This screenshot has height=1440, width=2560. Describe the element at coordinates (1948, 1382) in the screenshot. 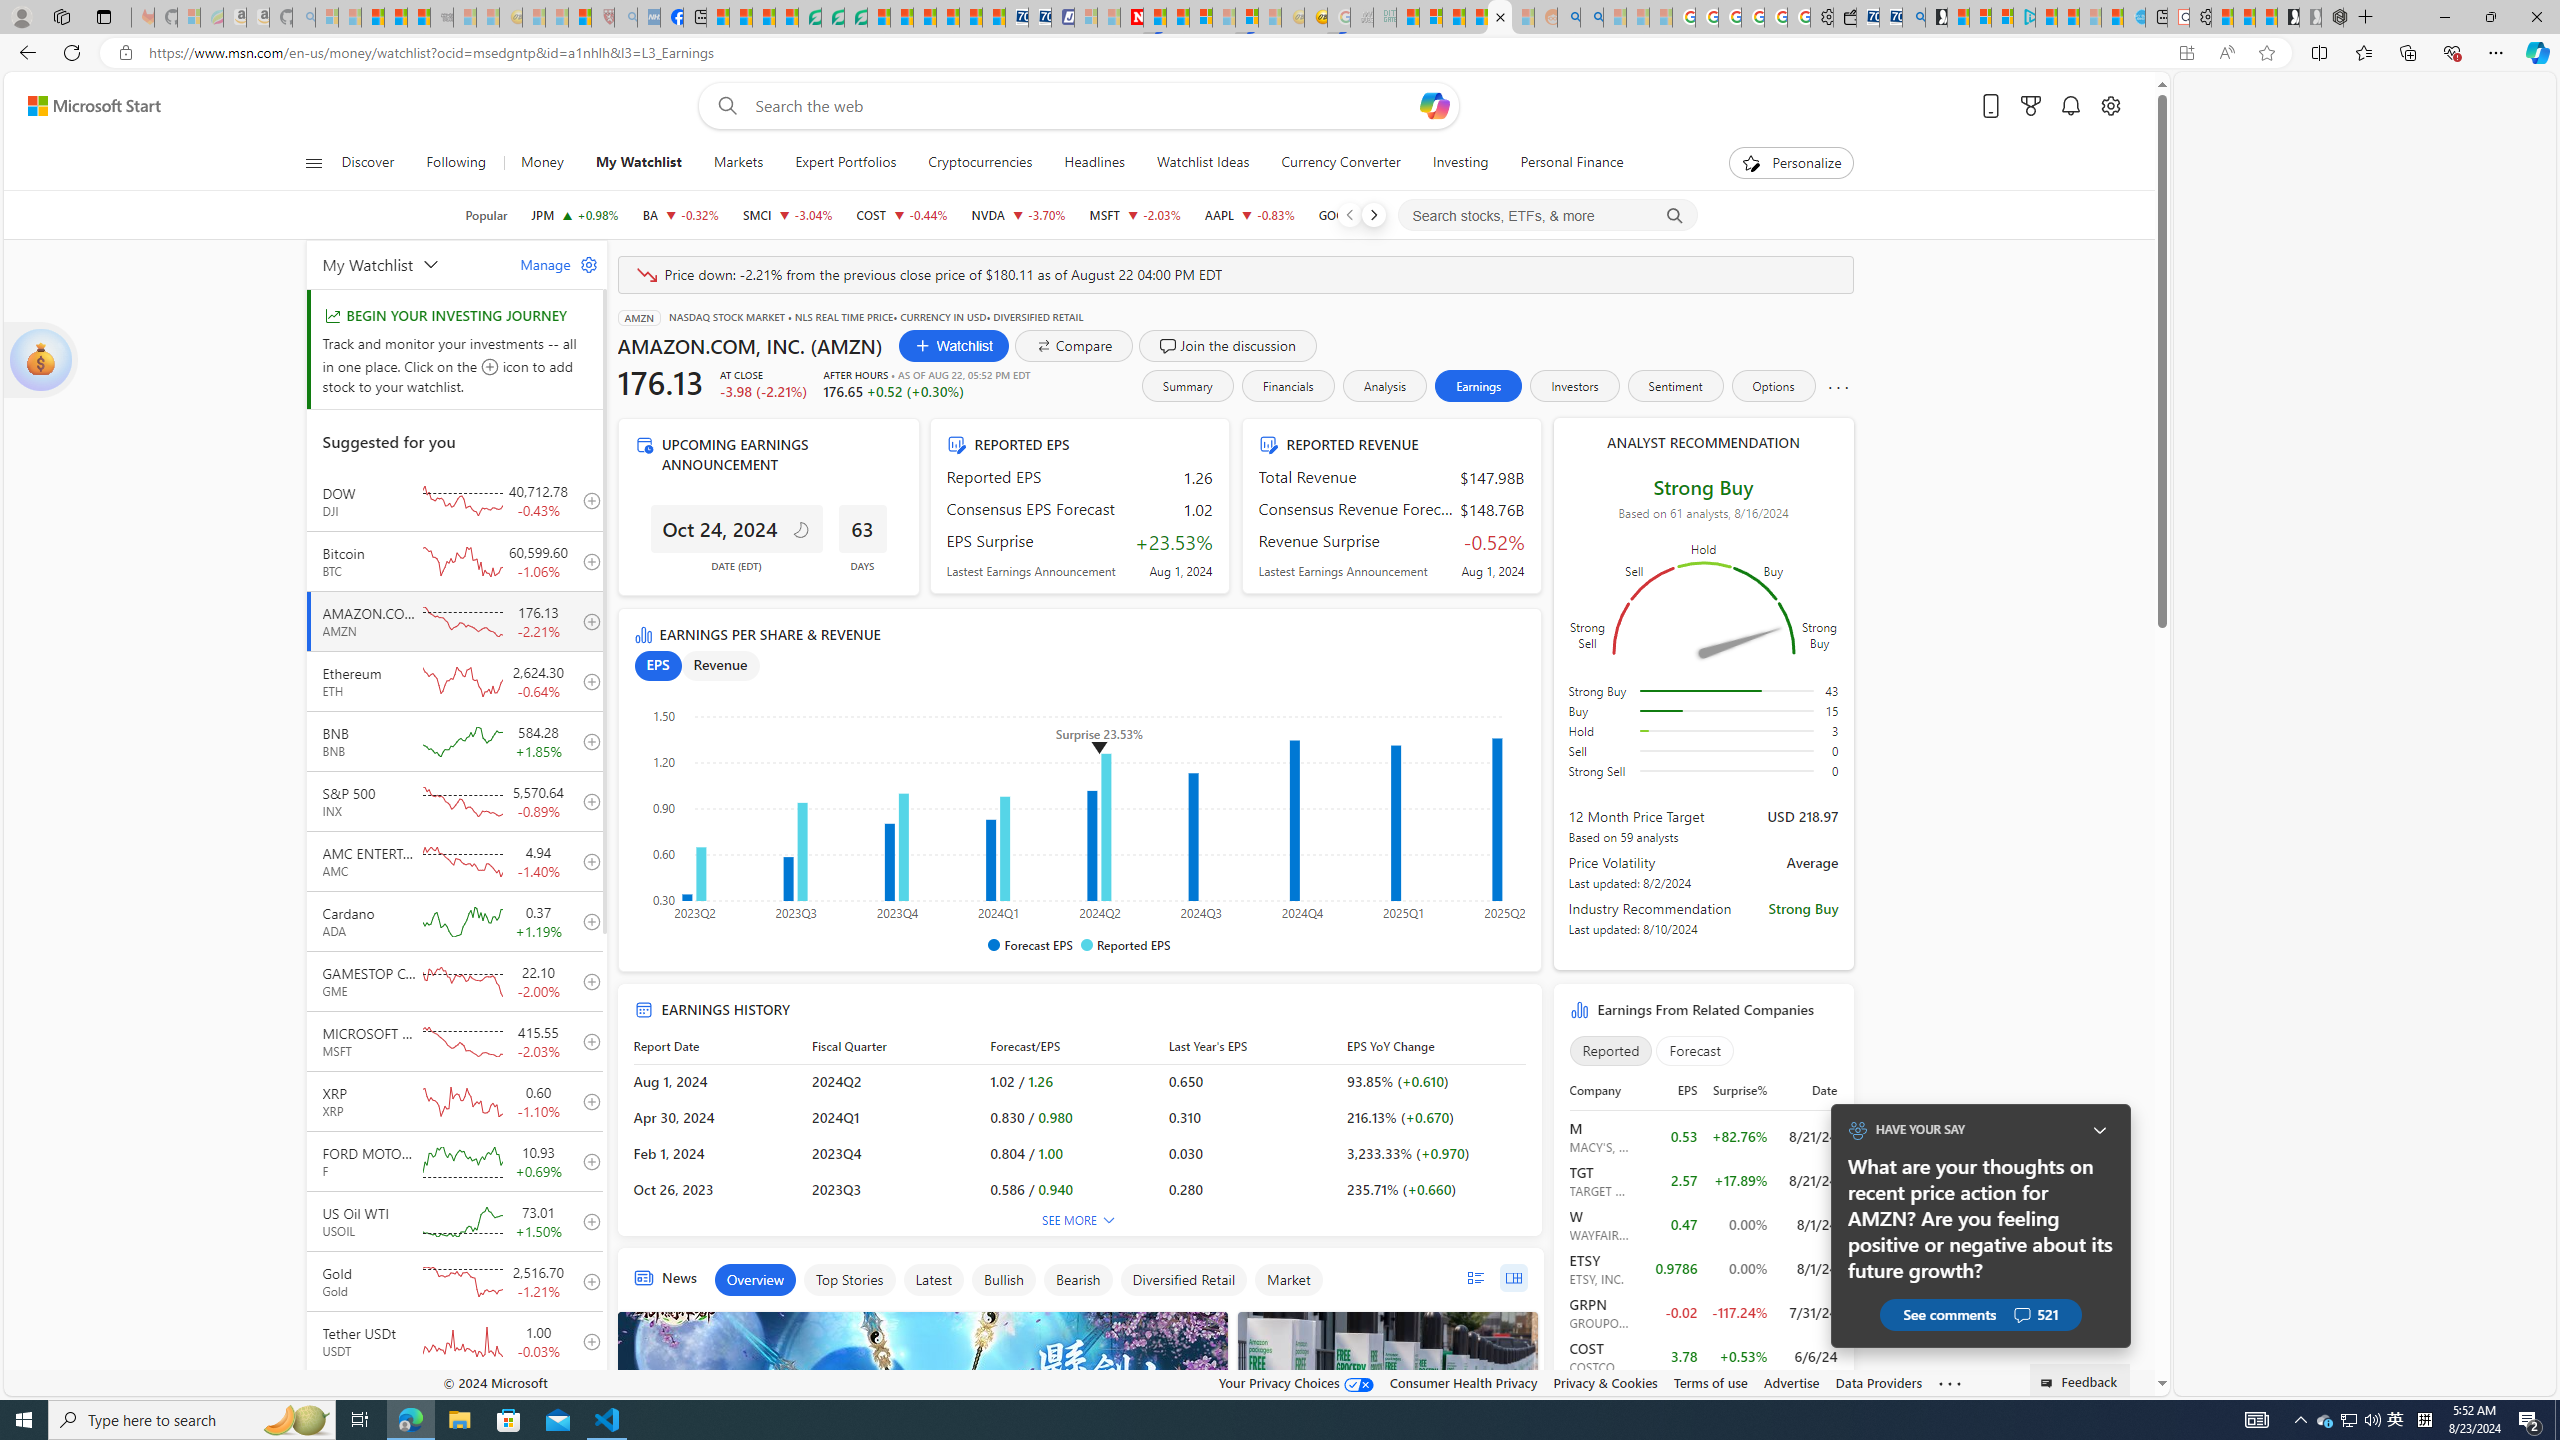

I see `Class: oneFooter_seeMore-DS-EntryPoint1-1` at that location.